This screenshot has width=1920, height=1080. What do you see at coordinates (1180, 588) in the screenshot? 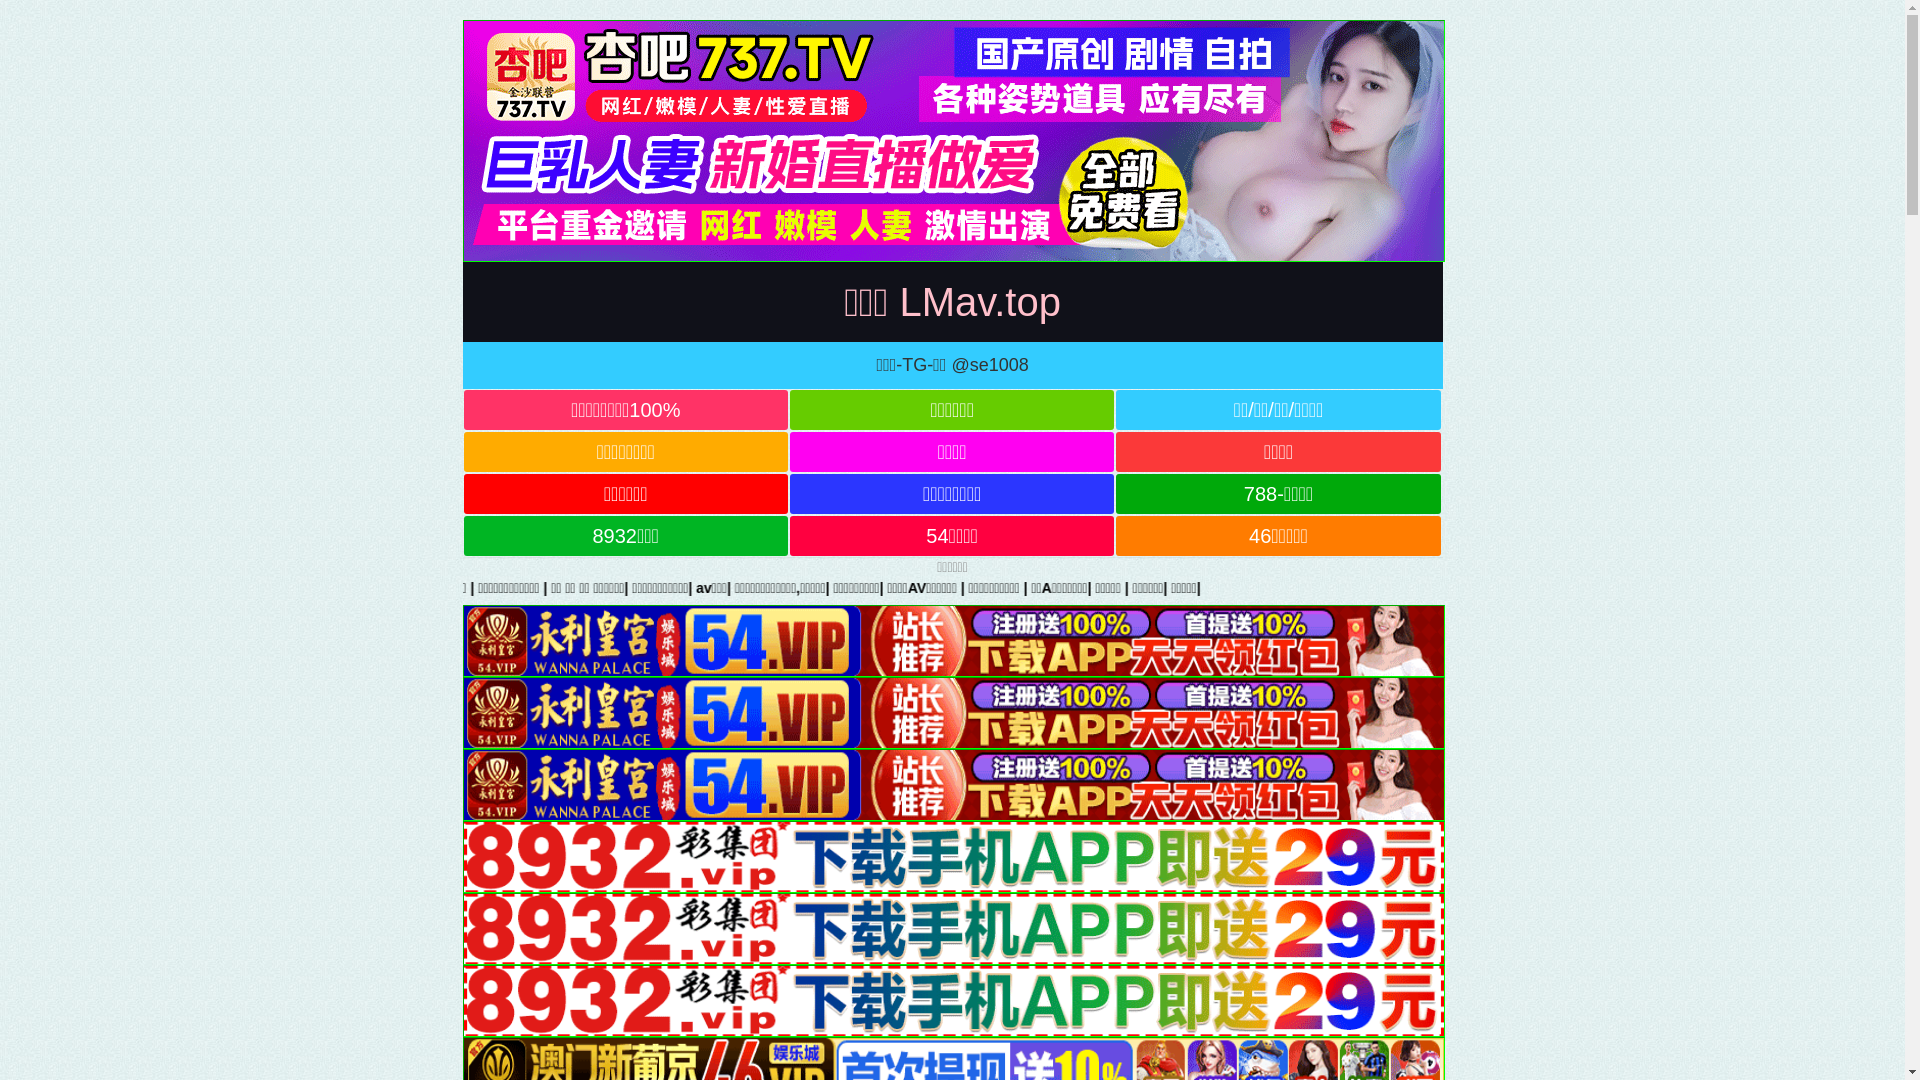
I see `|` at bounding box center [1180, 588].